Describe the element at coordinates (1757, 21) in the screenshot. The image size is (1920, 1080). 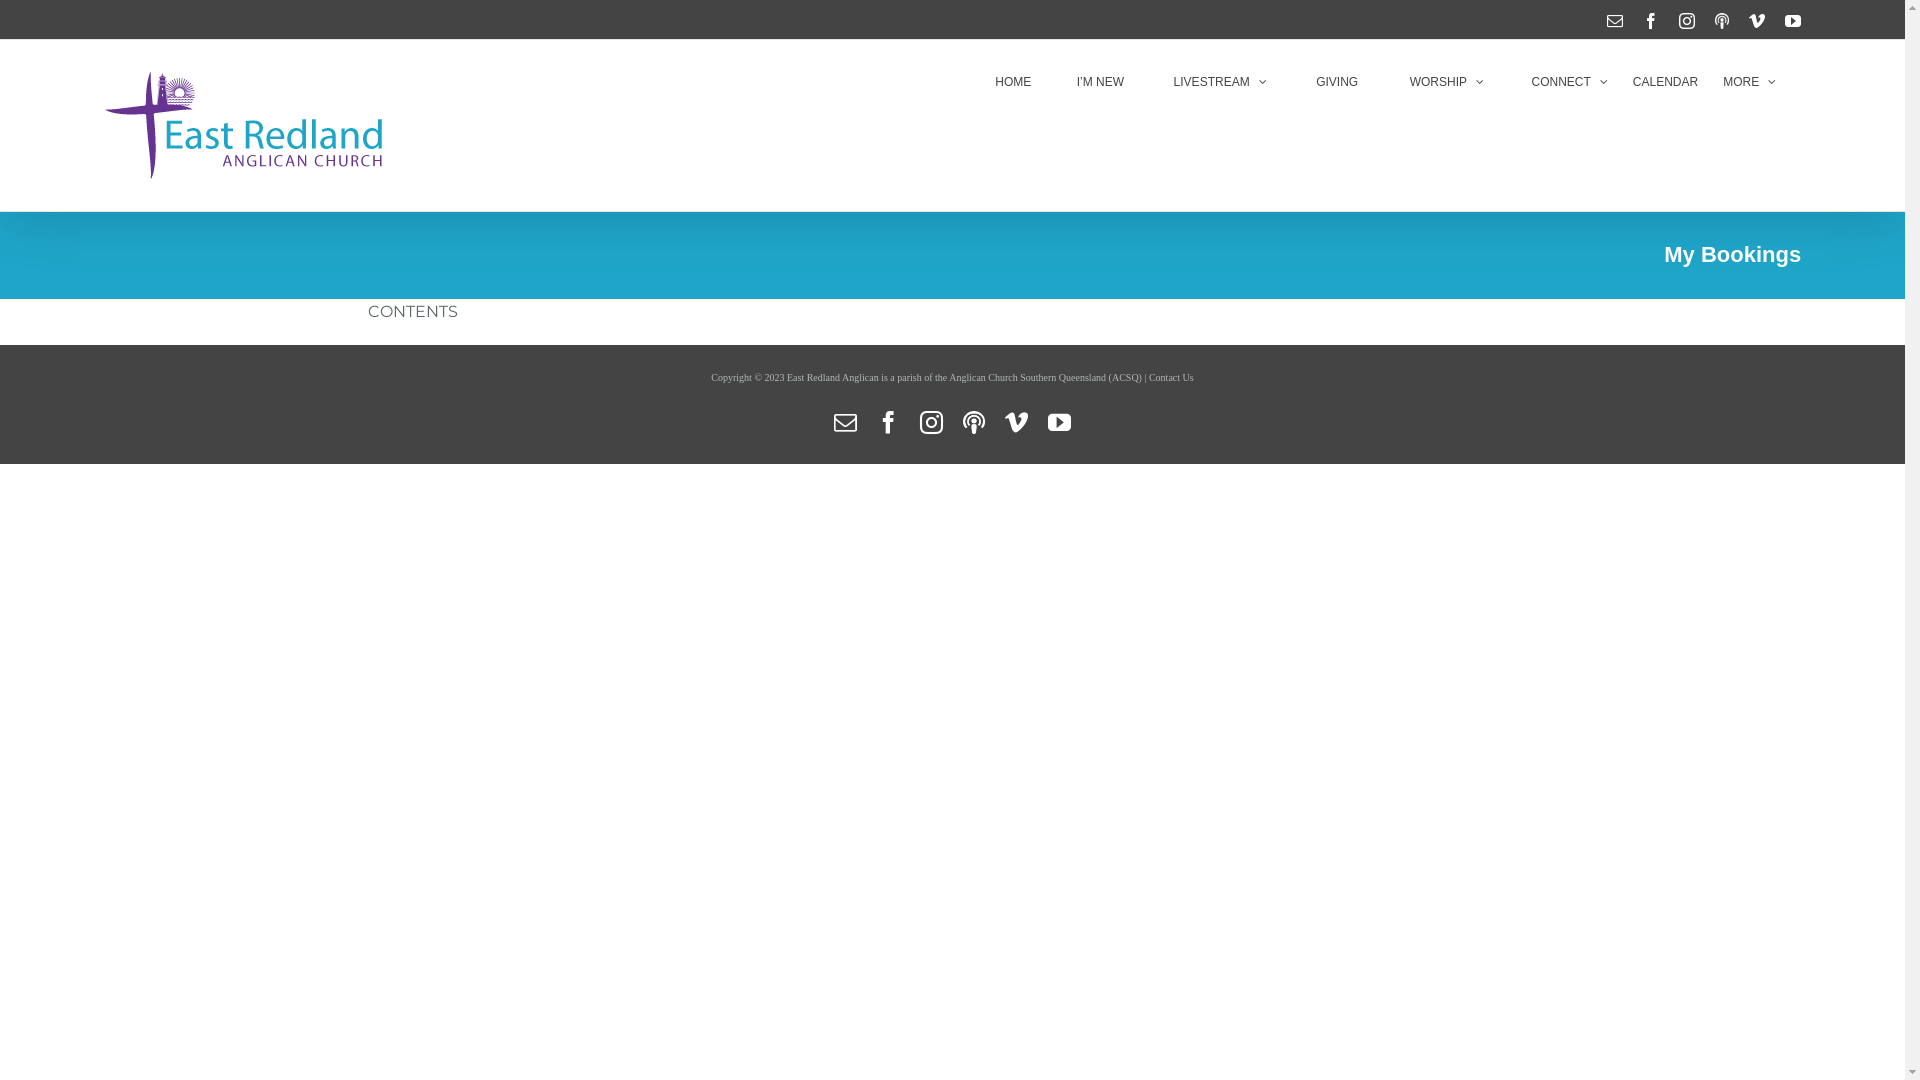
I see `Vimeo` at that location.